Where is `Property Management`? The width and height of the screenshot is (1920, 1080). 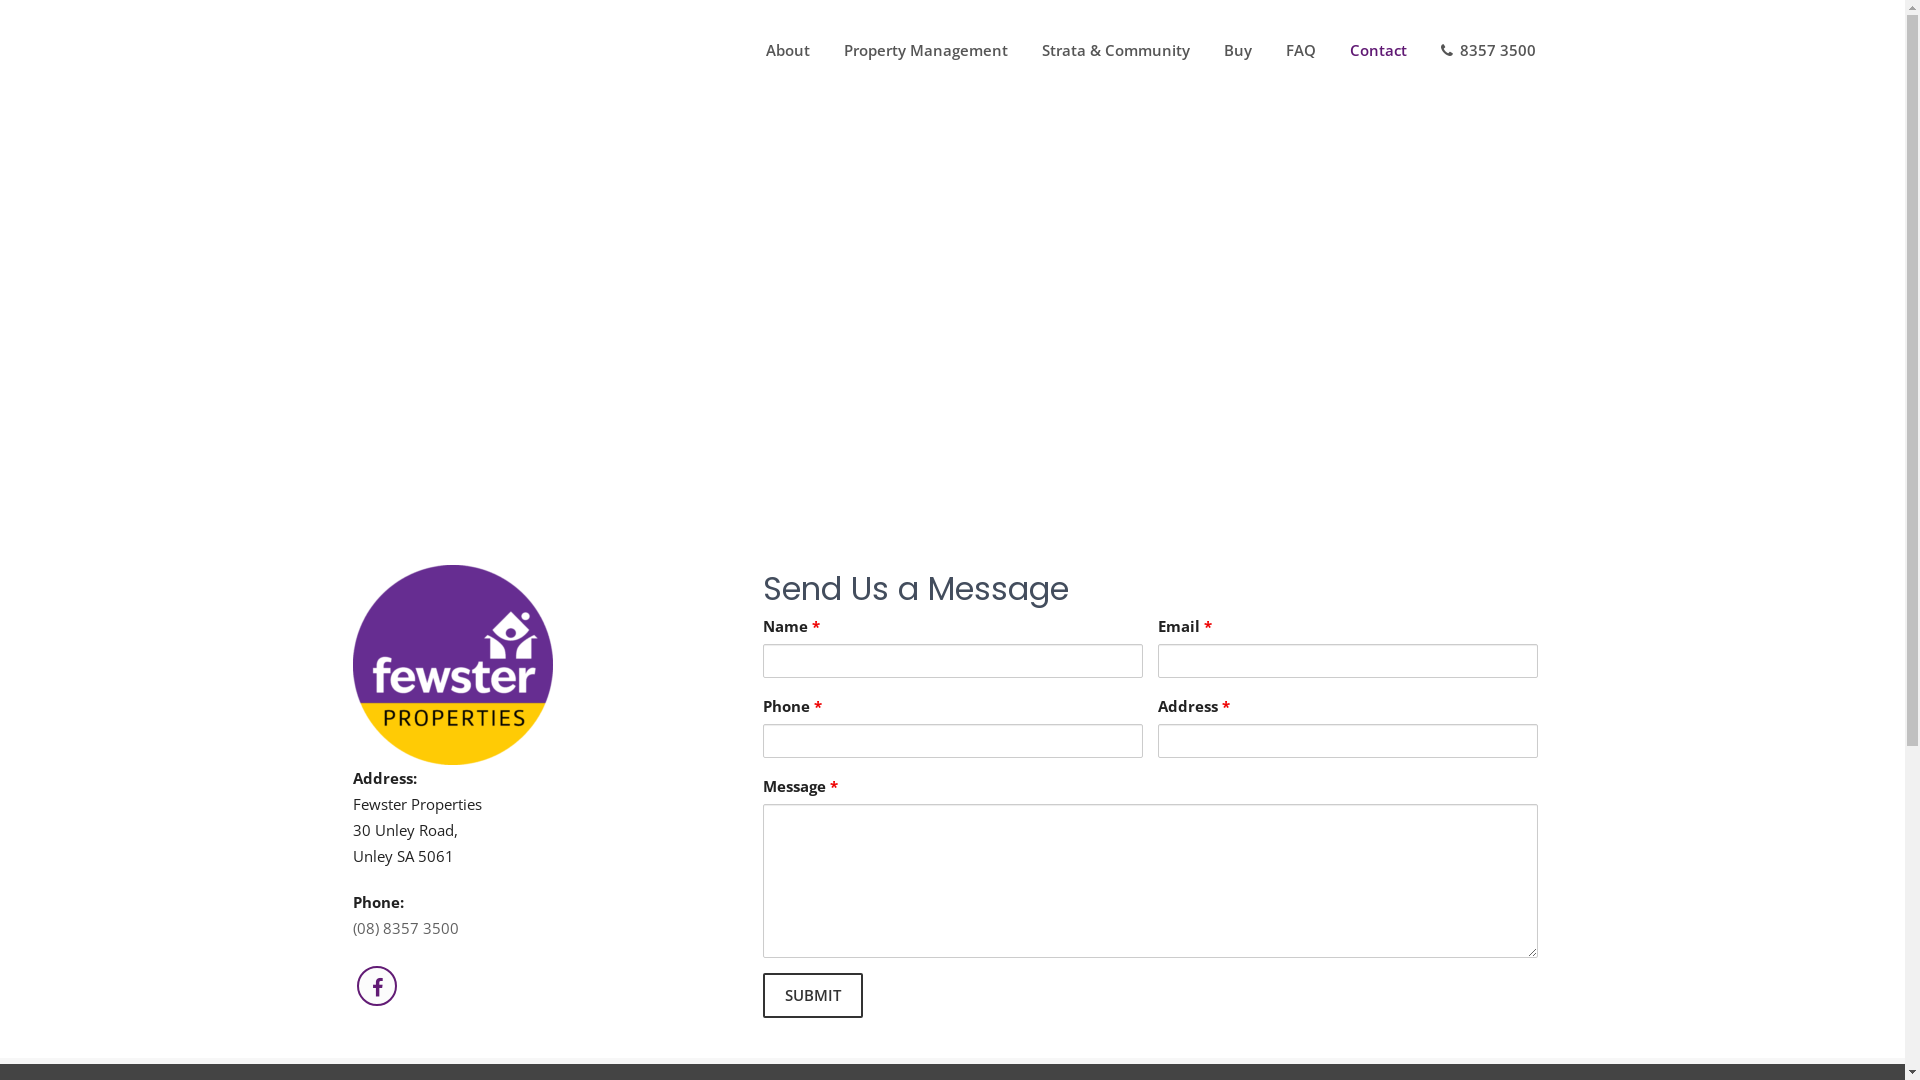
Property Management is located at coordinates (925, 50).